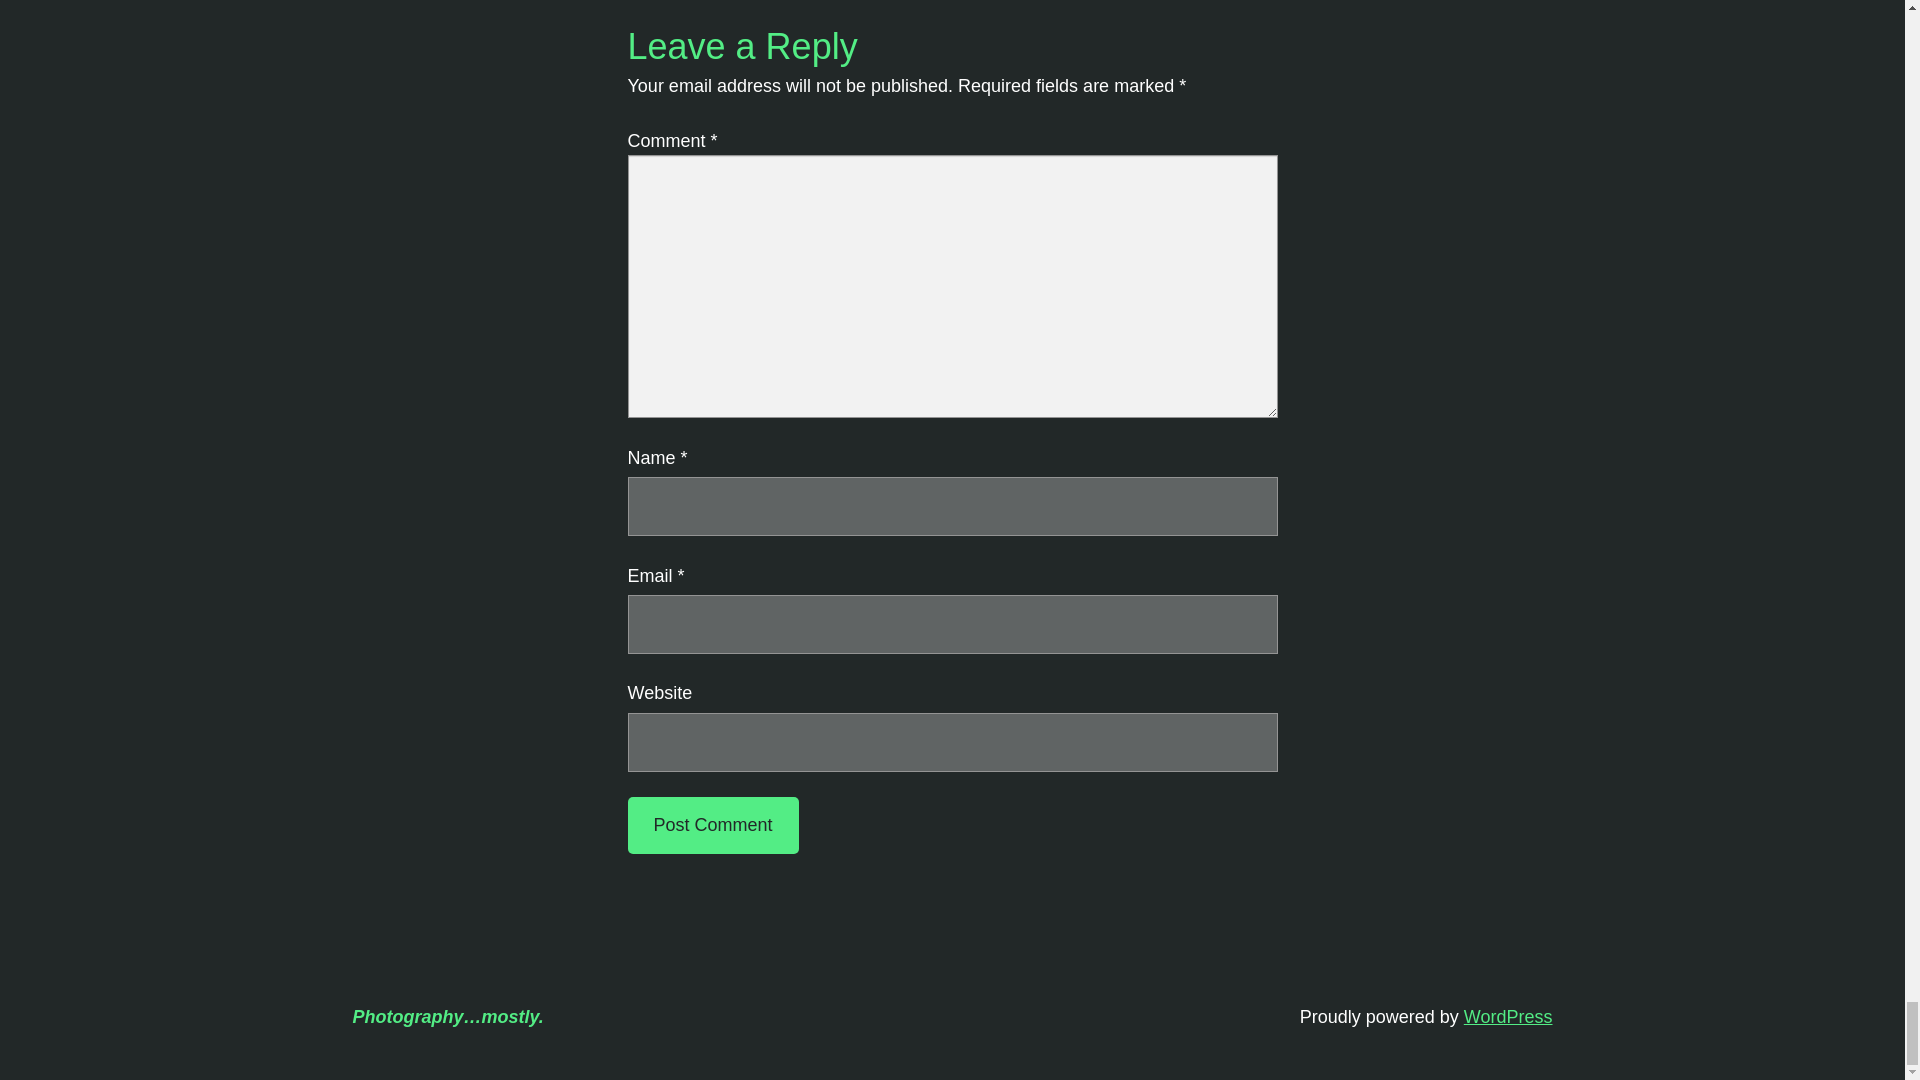 The height and width of the screenshot is (1080, 1920). Describe the element at coordinates (712, 826) in the screenshot. I see `Post Comment` at that location.